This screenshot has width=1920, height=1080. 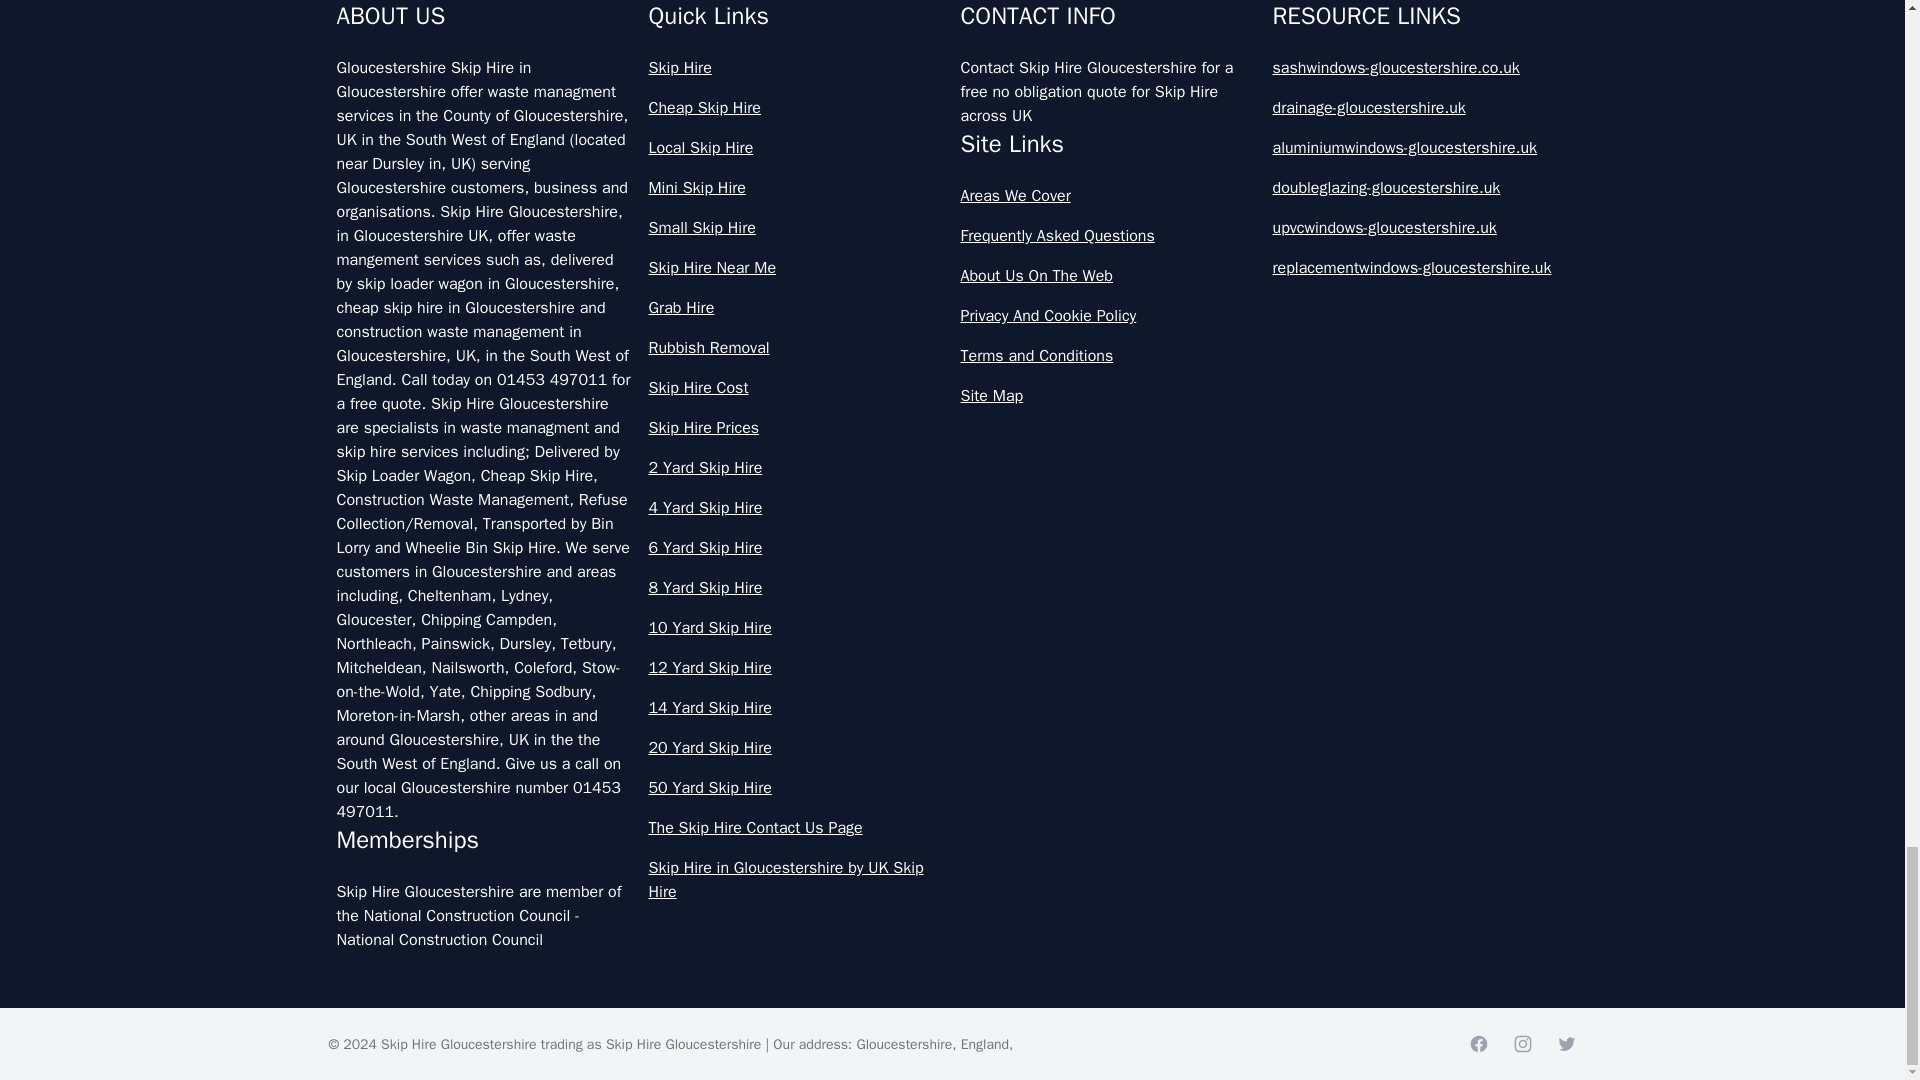 What do you see at coordinates (1420, 267) in the screenshot?
I see `replacementwindows-gloucestershire.uk` at bounding box center [1420, 267].